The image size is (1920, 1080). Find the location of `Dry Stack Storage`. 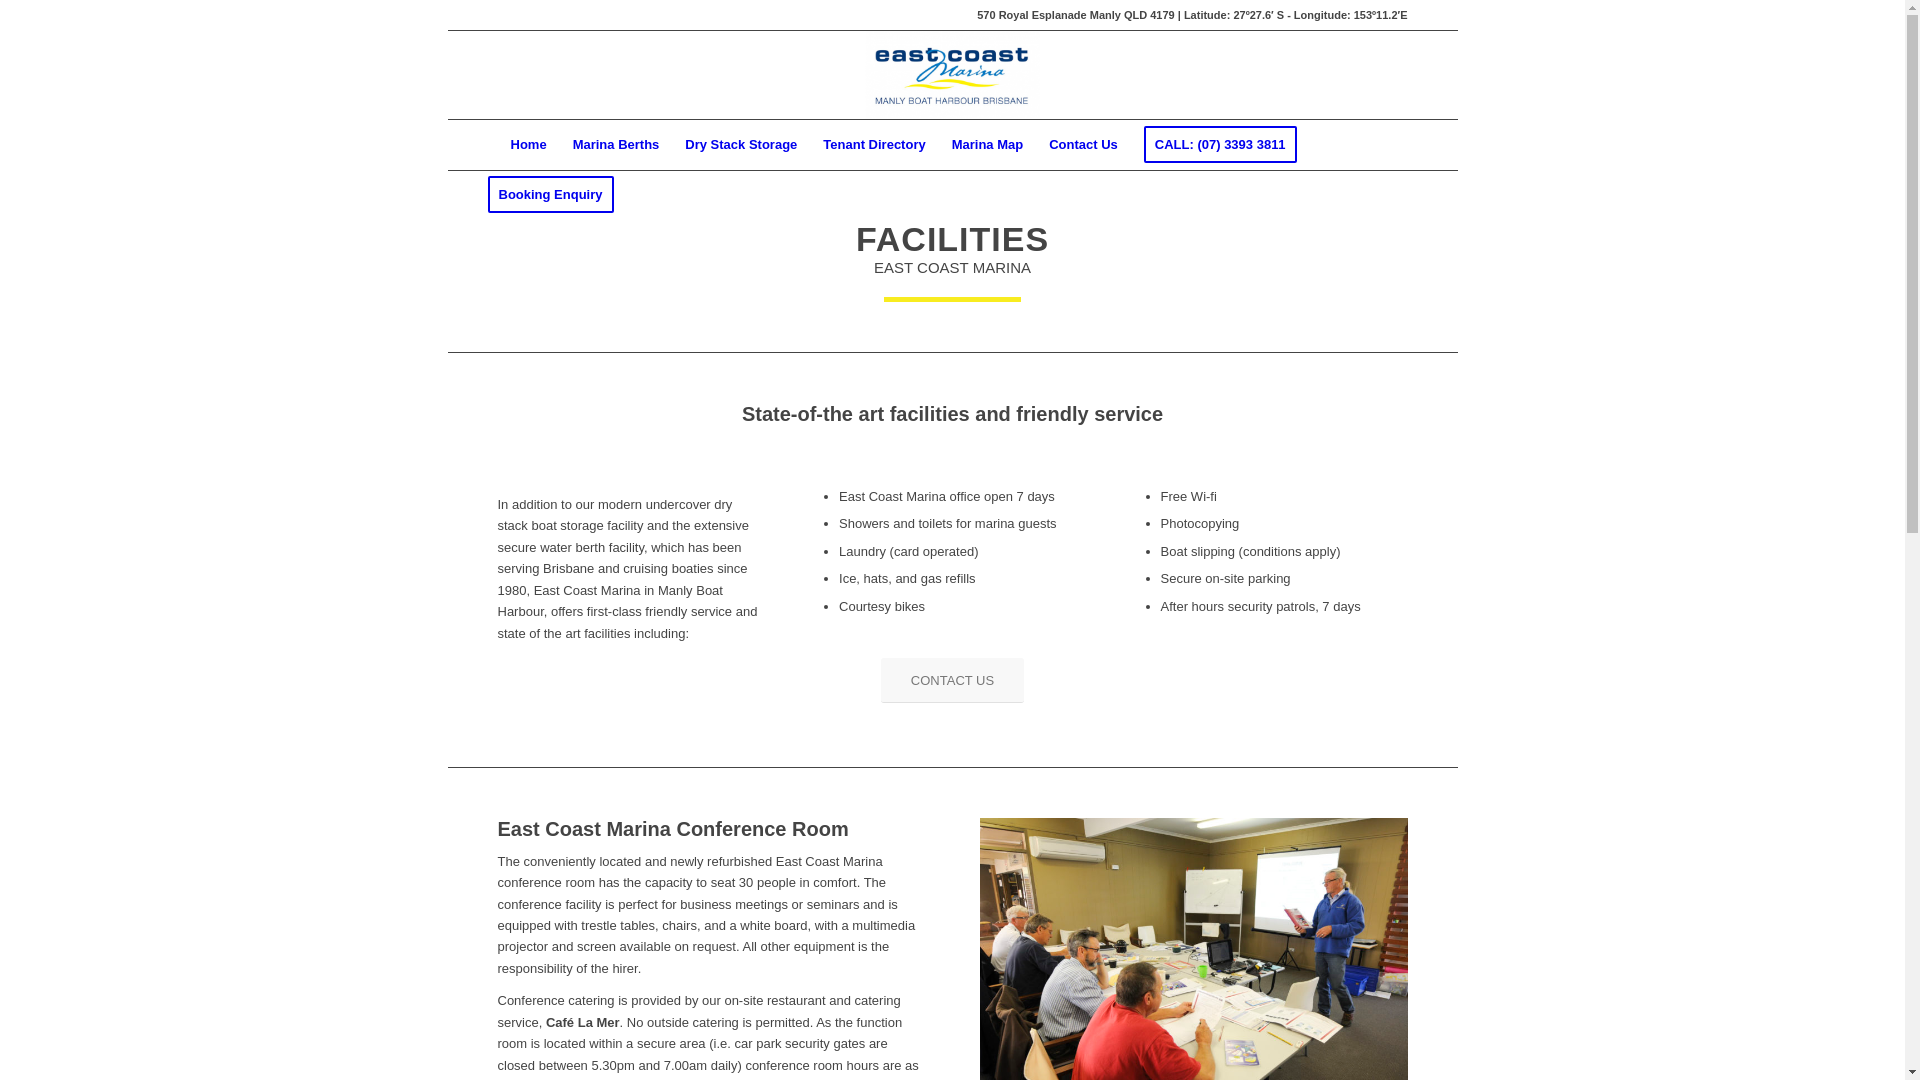

Dry Stack Storage is located at coordinates (741, 145).